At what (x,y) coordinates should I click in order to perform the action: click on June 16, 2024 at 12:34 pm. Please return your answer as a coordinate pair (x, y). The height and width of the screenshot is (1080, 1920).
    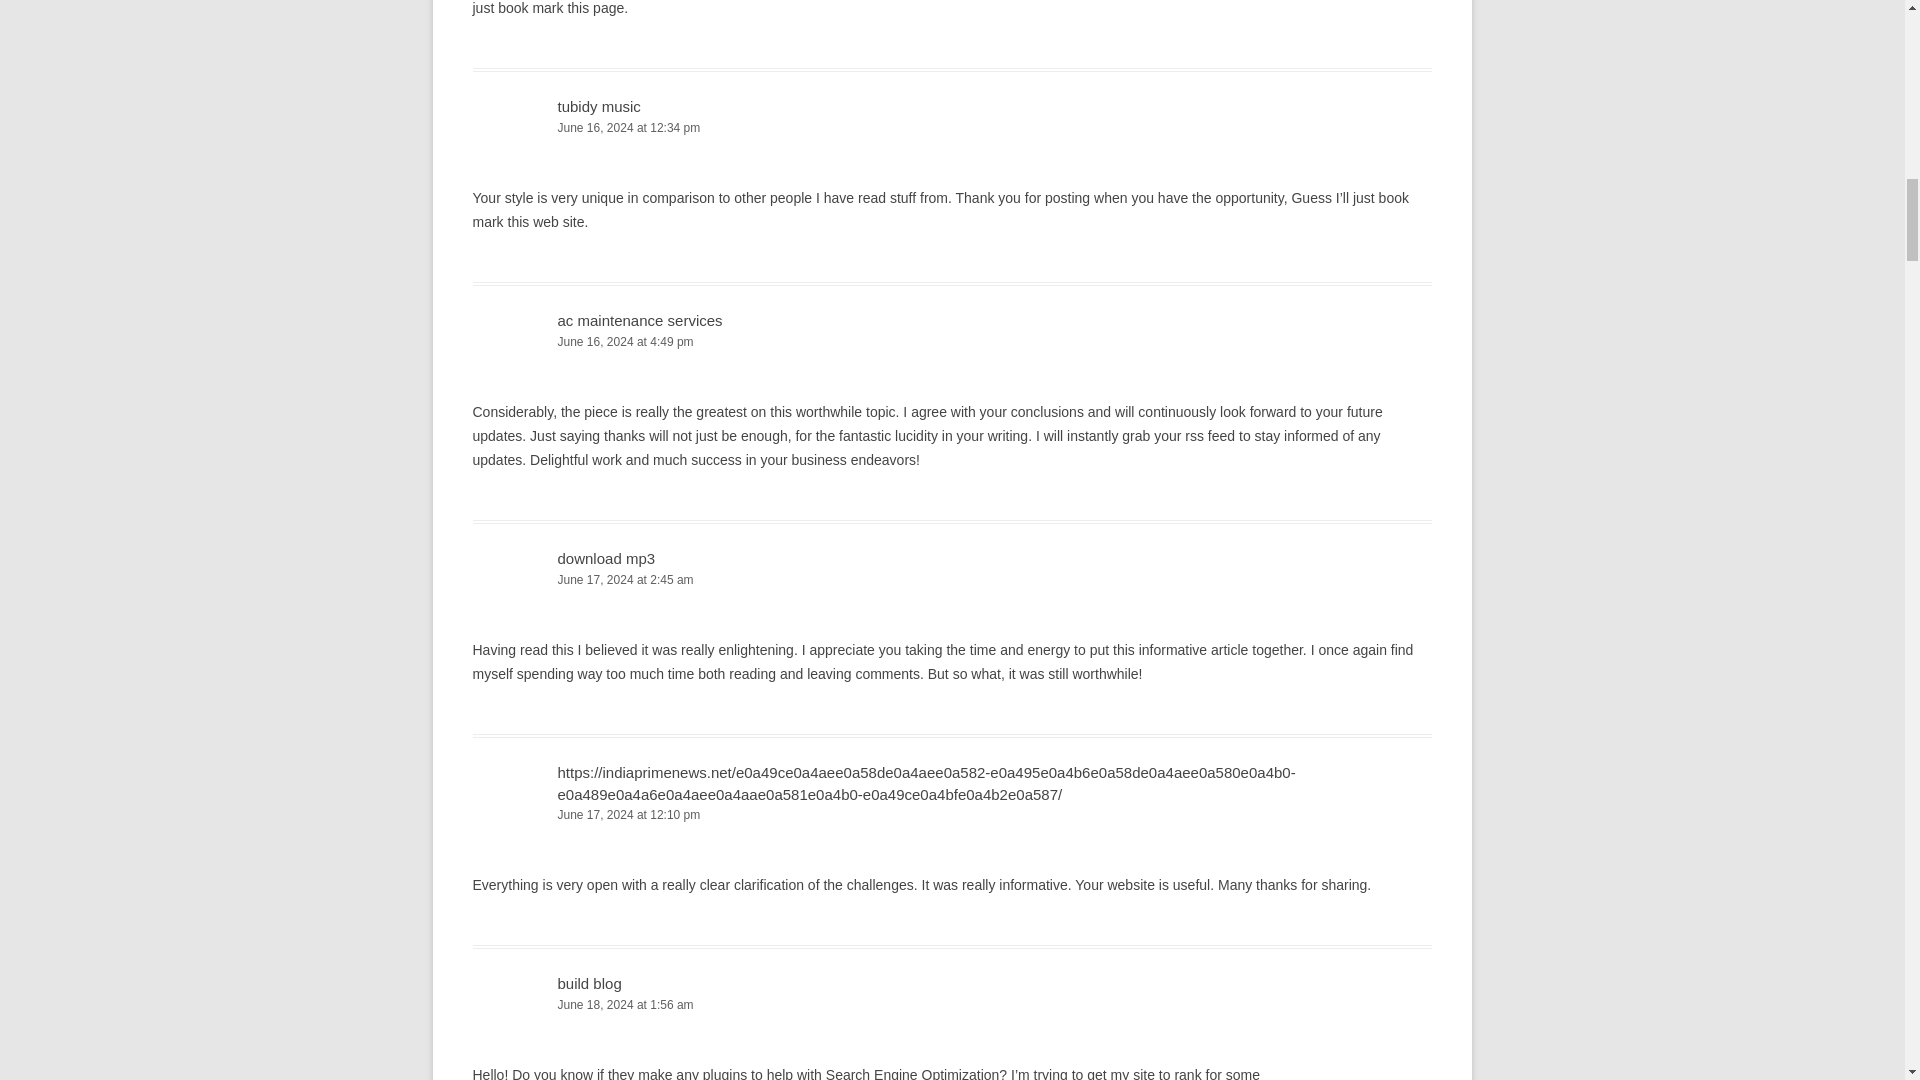
    Looking at the image, I should click on (952, 128).